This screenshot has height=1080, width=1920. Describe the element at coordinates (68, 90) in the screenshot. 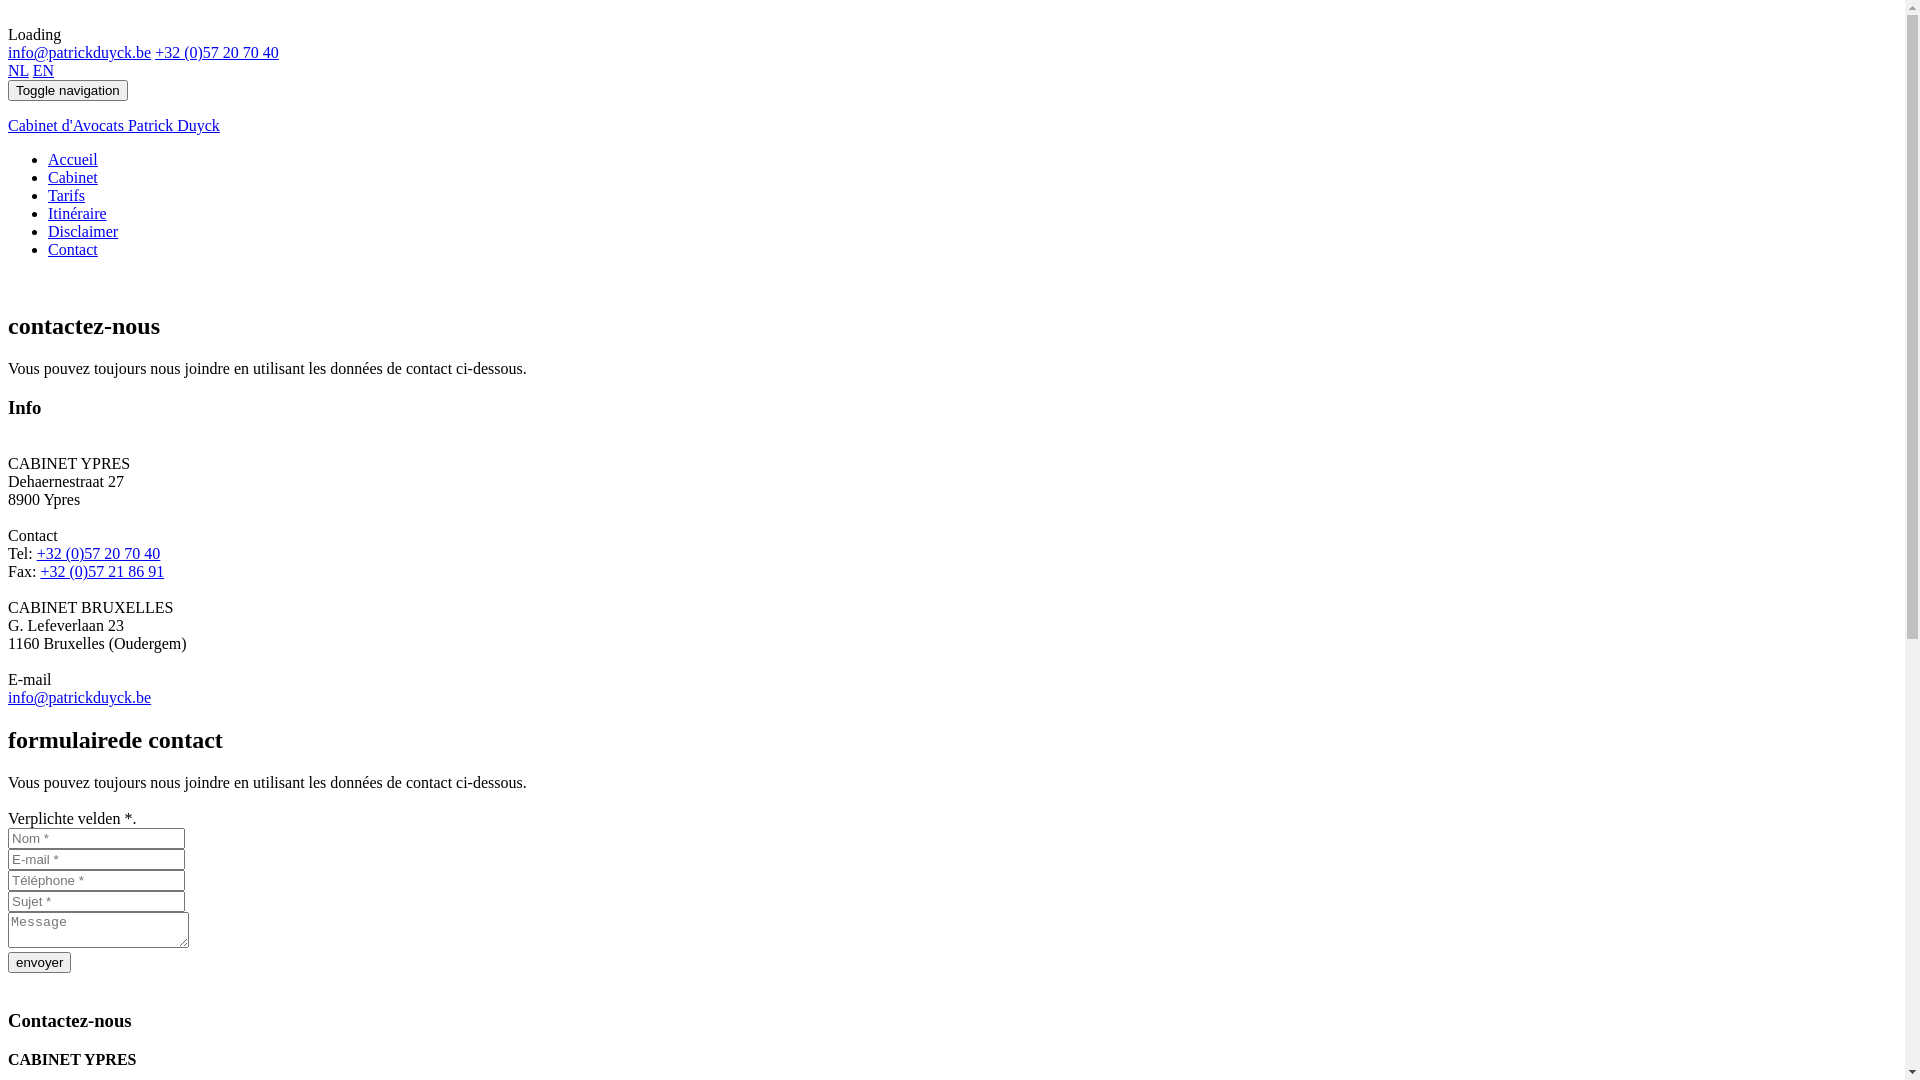

I see `Toggle navigation` at that location.